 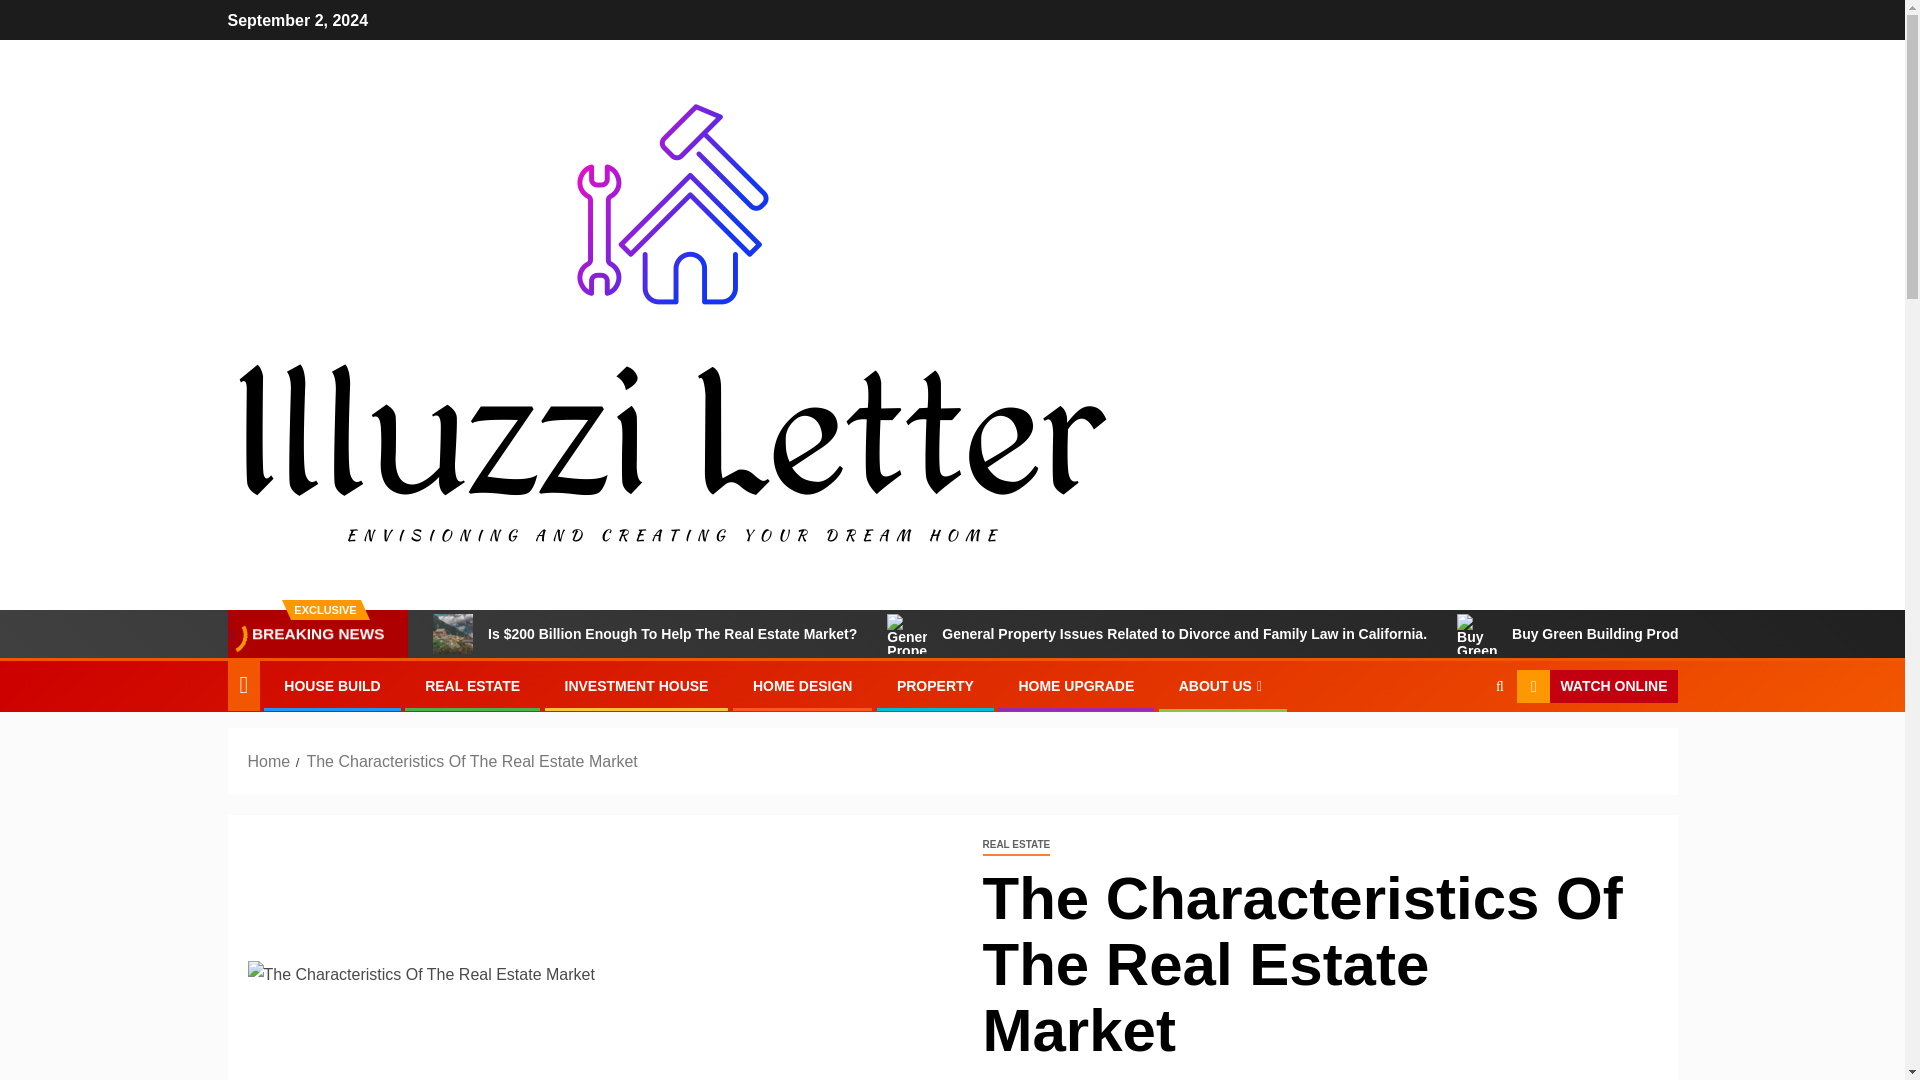 I want to click on HOME UPGRADE, so click(x=1076, y=686).